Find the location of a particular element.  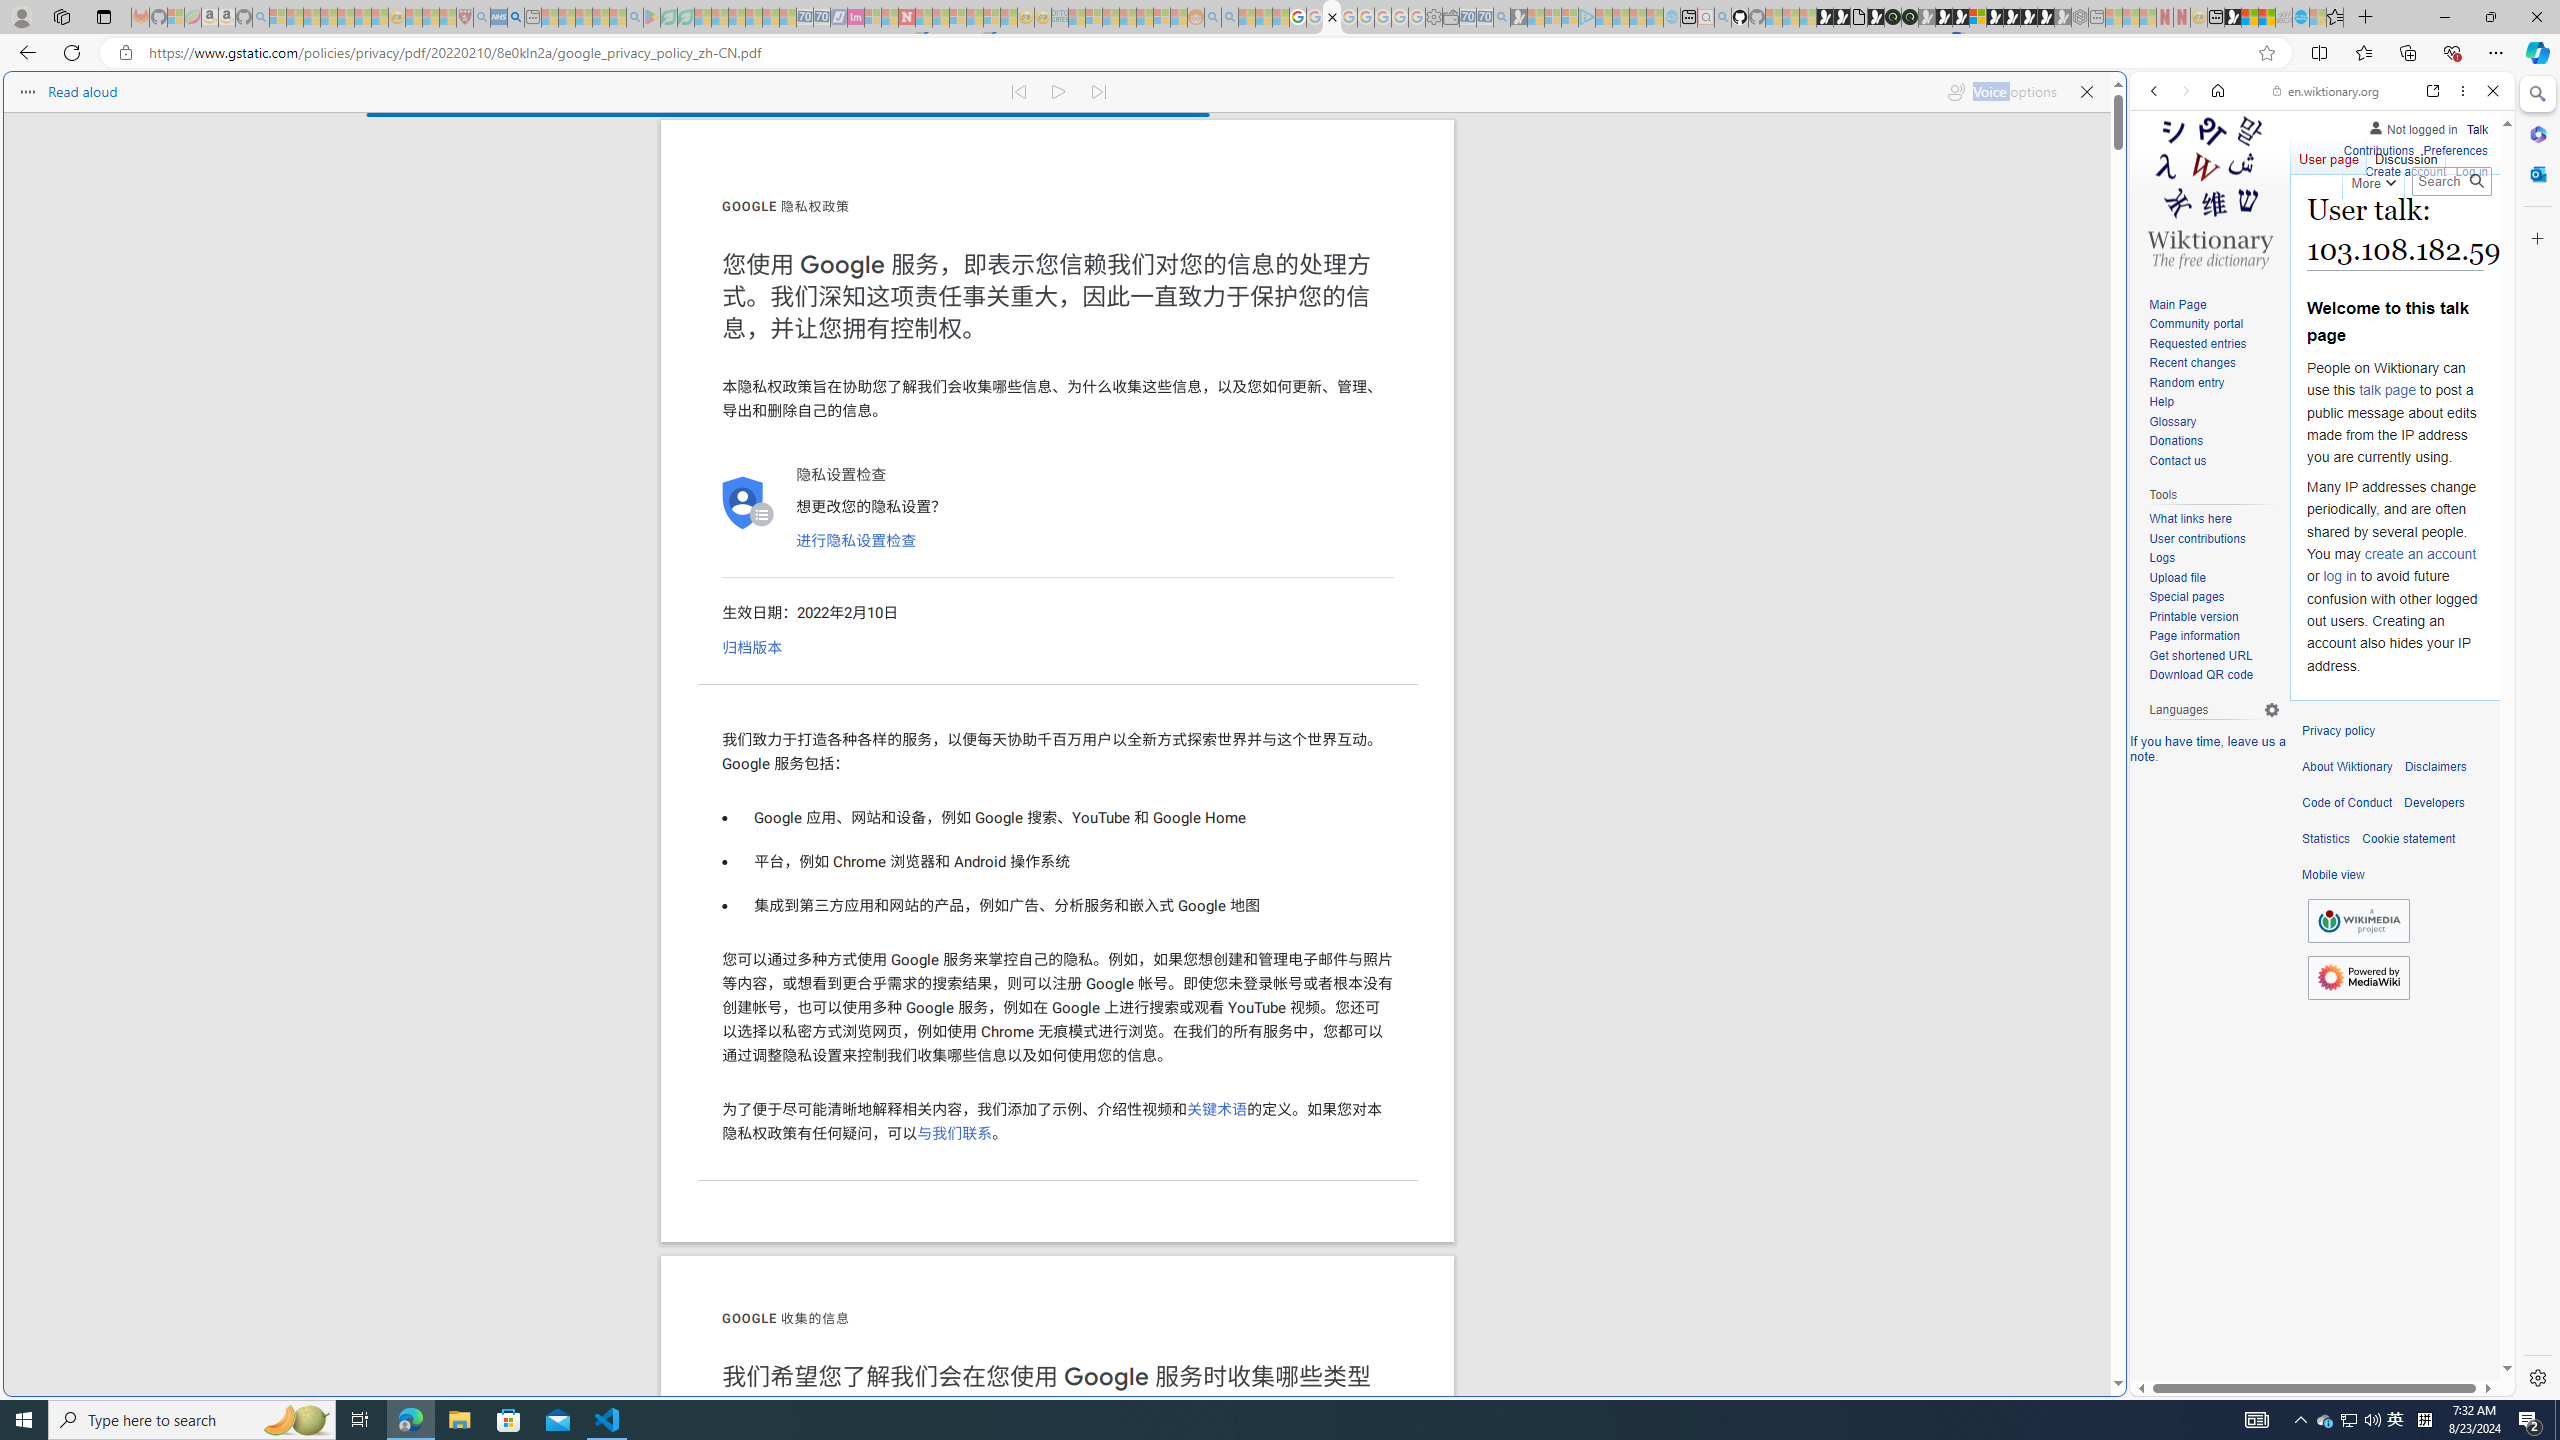

Random entry is located at coordinates (2214, 383).